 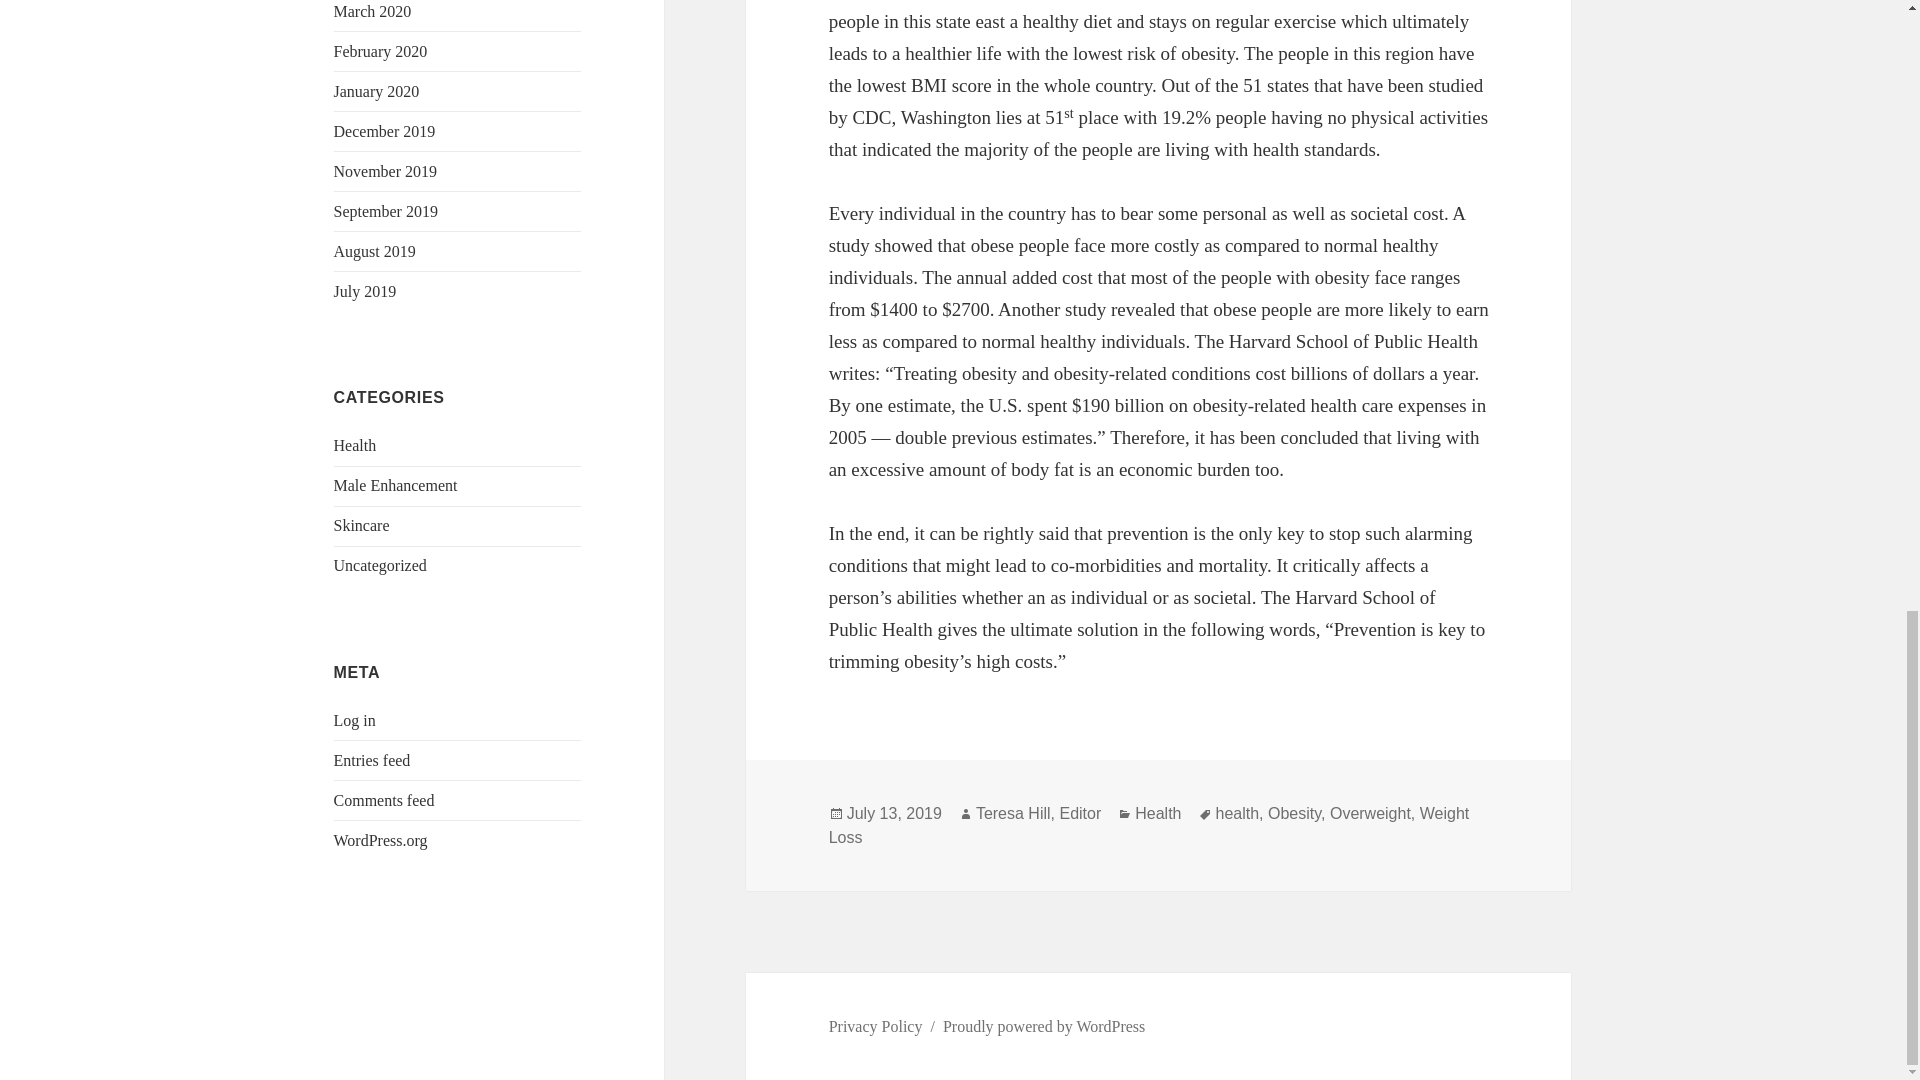 I want to click on July 2019, so click(x=366, y=291).